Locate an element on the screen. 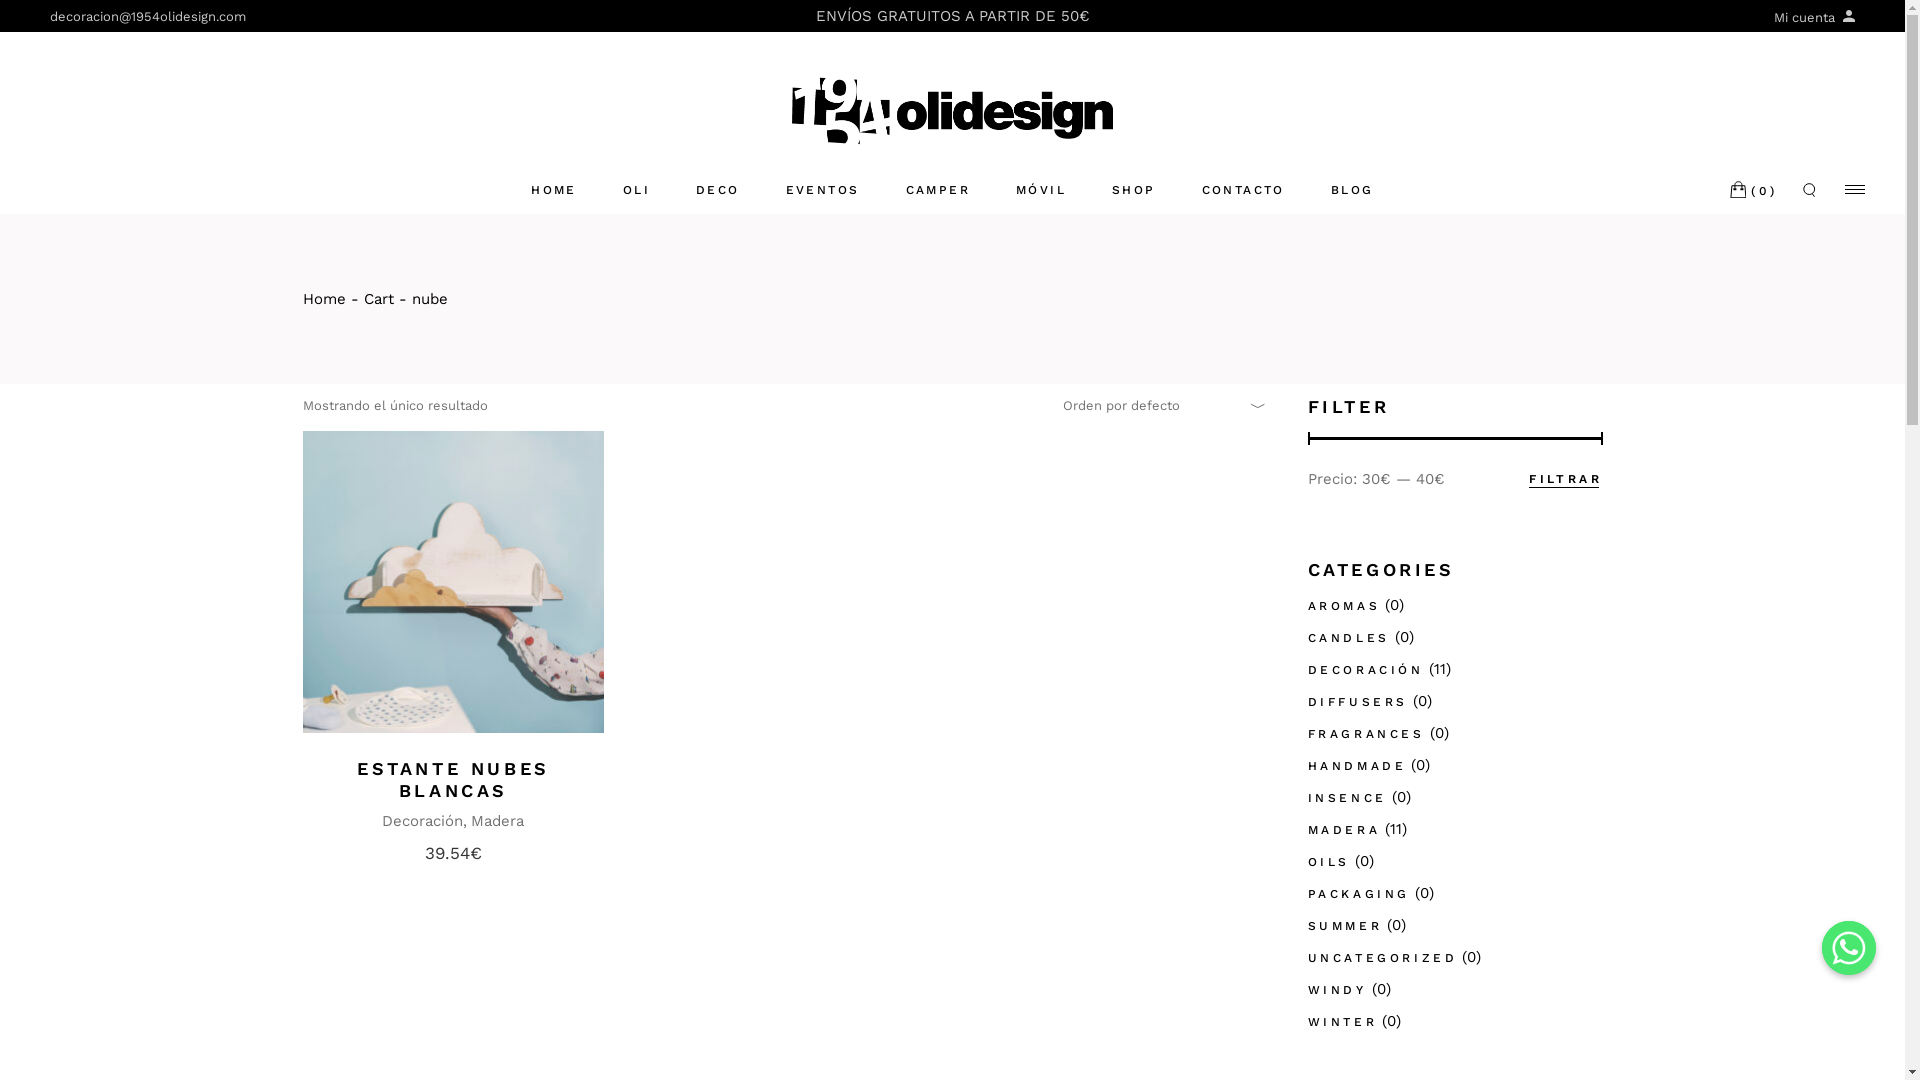 Image resolution: width=1920 pixels, height=1080 pixels. WINTER is located at coordinates (1343, 1022).